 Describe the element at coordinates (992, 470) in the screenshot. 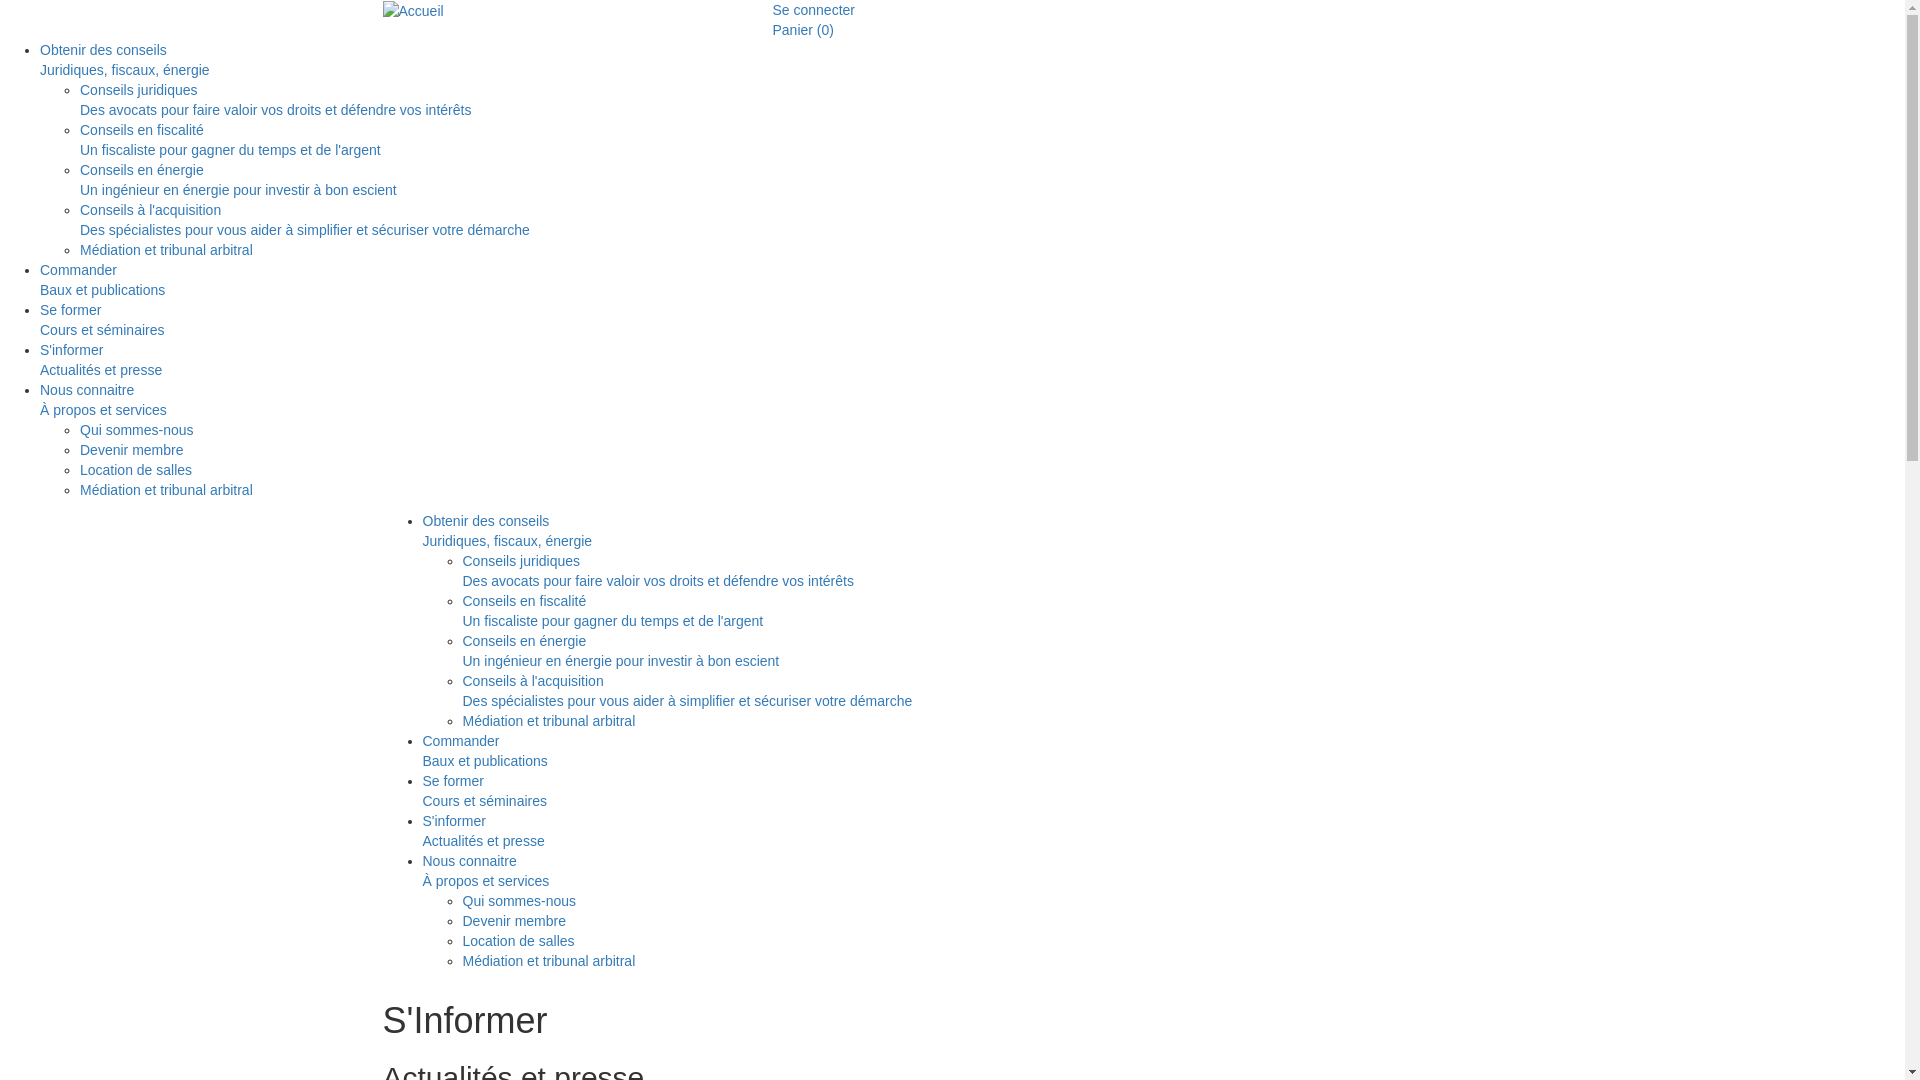

I see `Location de salles` at that location.